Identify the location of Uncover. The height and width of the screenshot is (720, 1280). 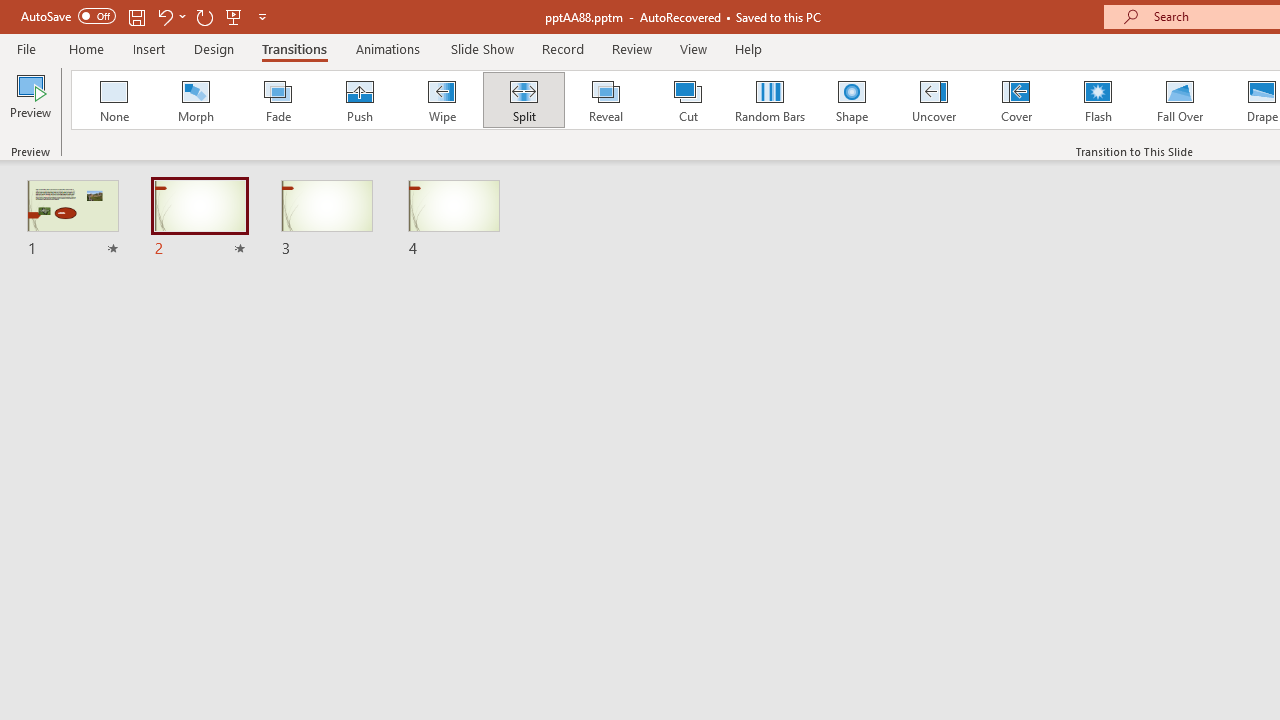
(934, 100).